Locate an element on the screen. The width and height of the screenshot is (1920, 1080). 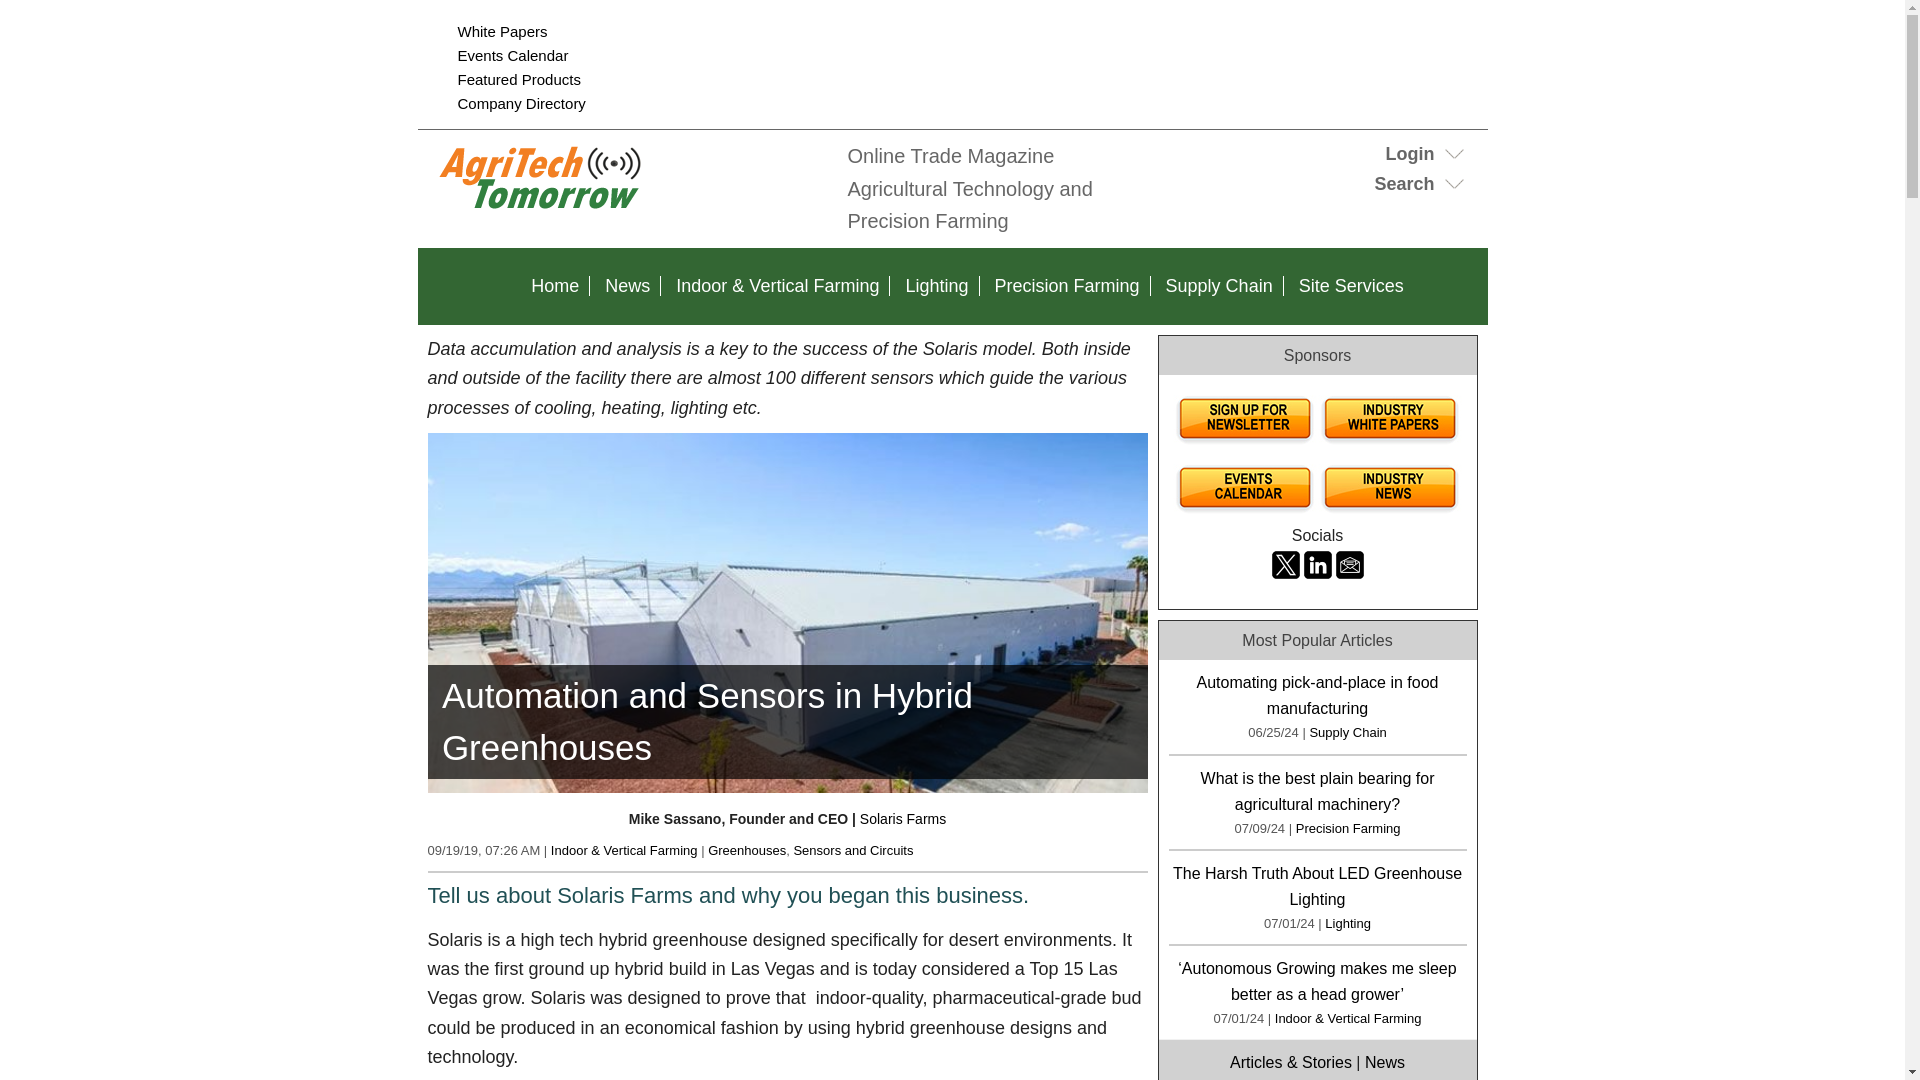
Featured Products is located at coordinates (520, 79).